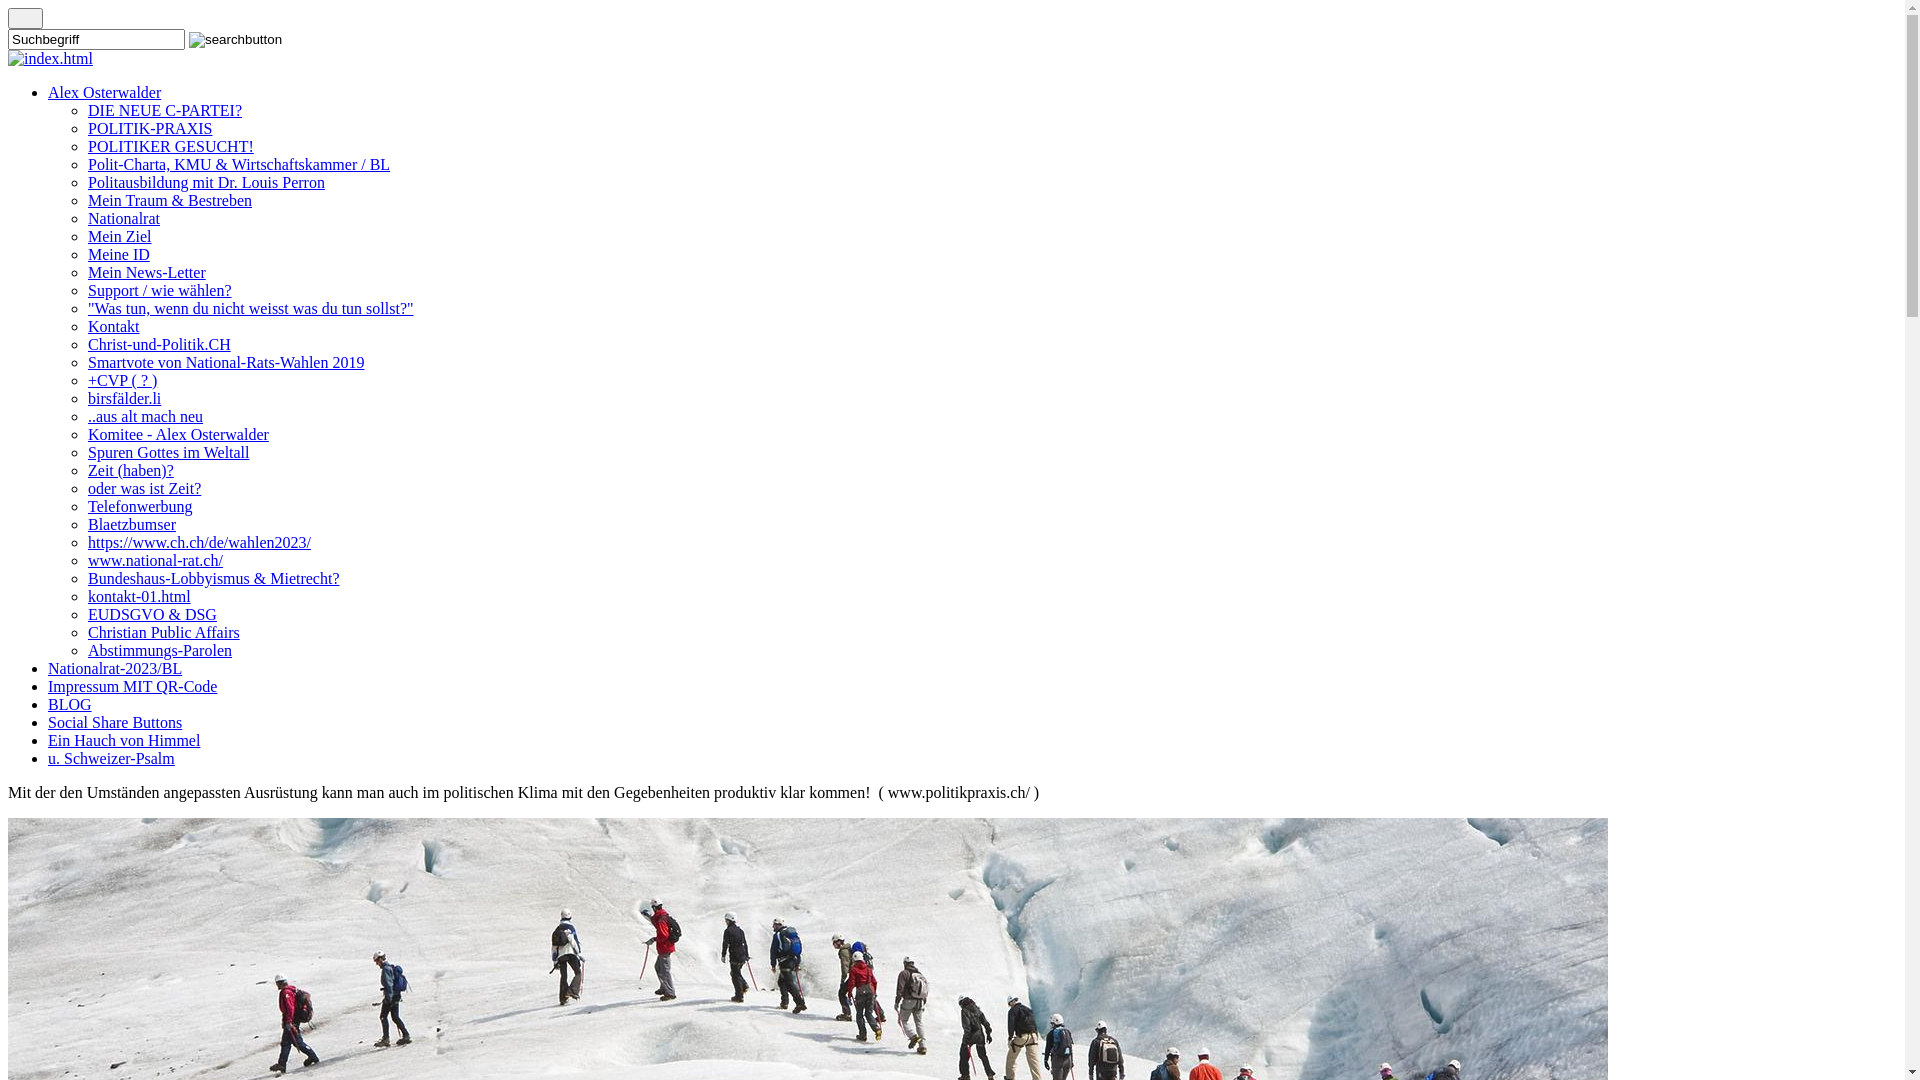 This screenshot has height=1080, width=1920. Describe the element at coordinates (144, 488) in the screenshot. I see `oder was ist Zeit?` at that location.